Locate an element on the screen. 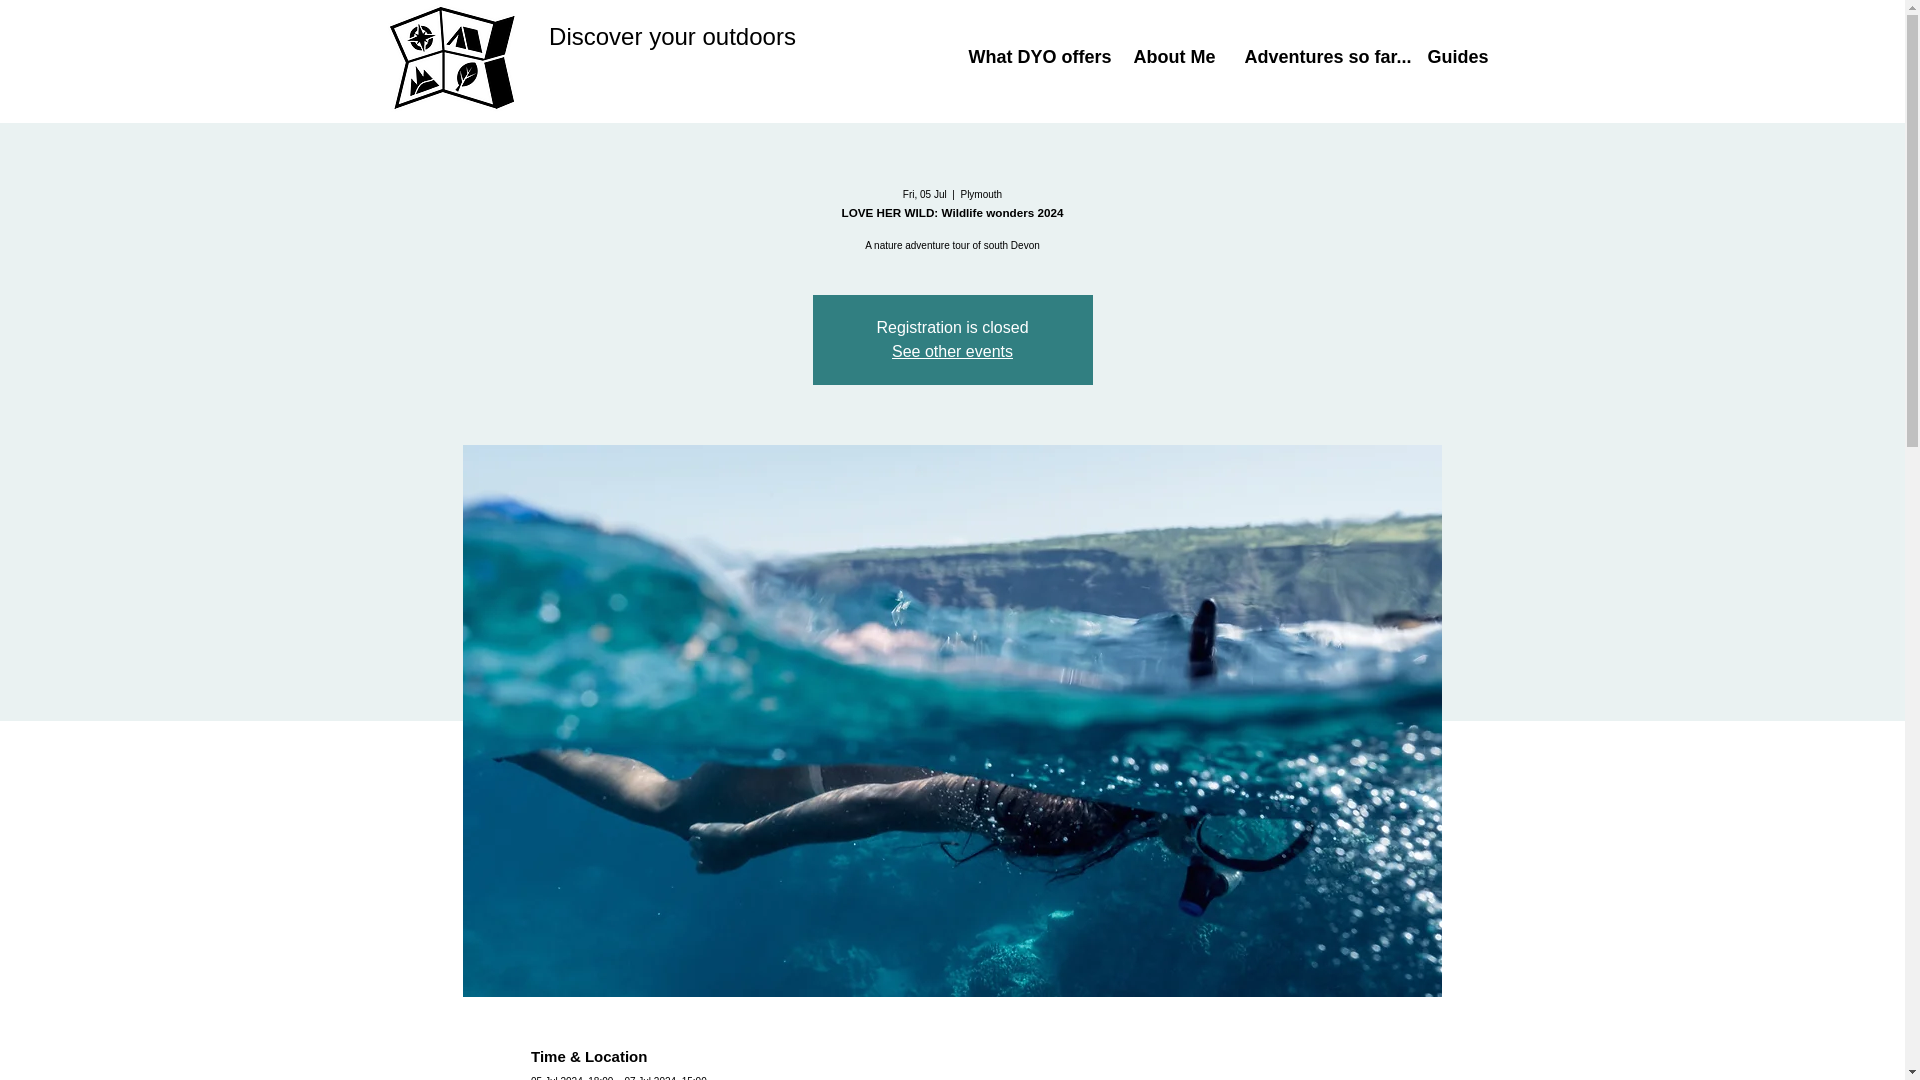  About Me is located at coordinates (1172, 58).